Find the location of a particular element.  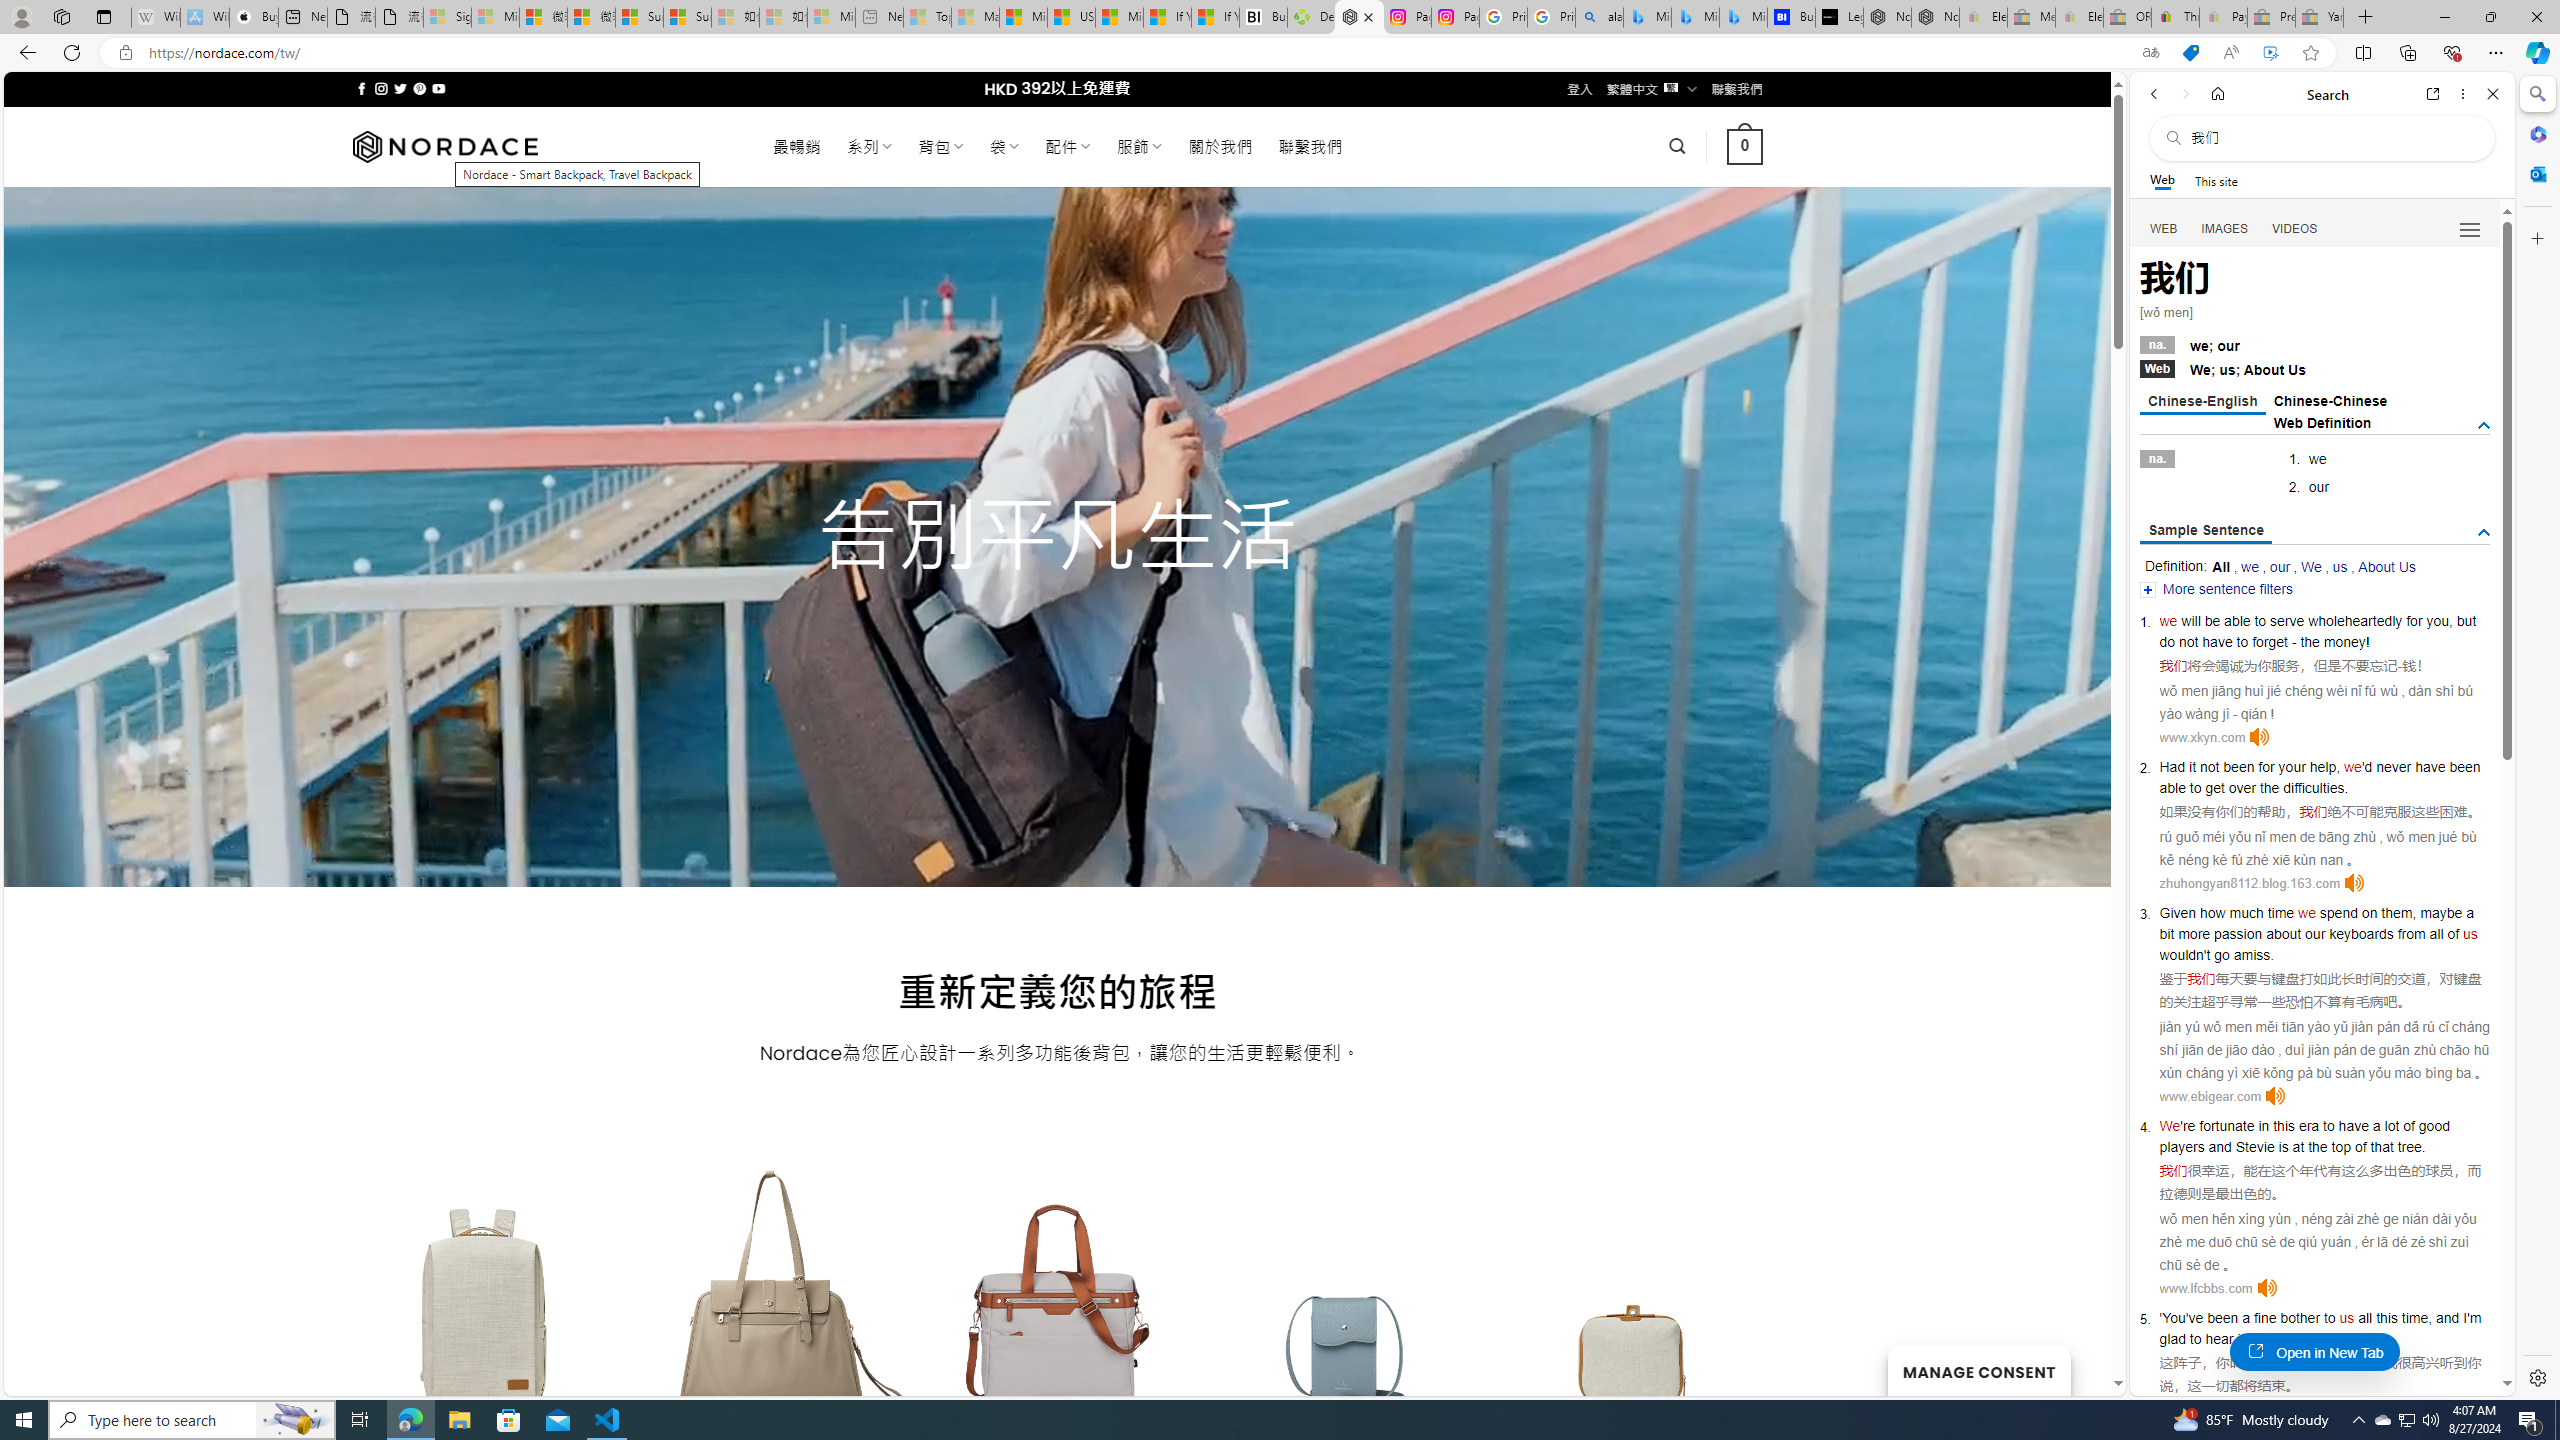

but is located at coordinates (2466, 621).